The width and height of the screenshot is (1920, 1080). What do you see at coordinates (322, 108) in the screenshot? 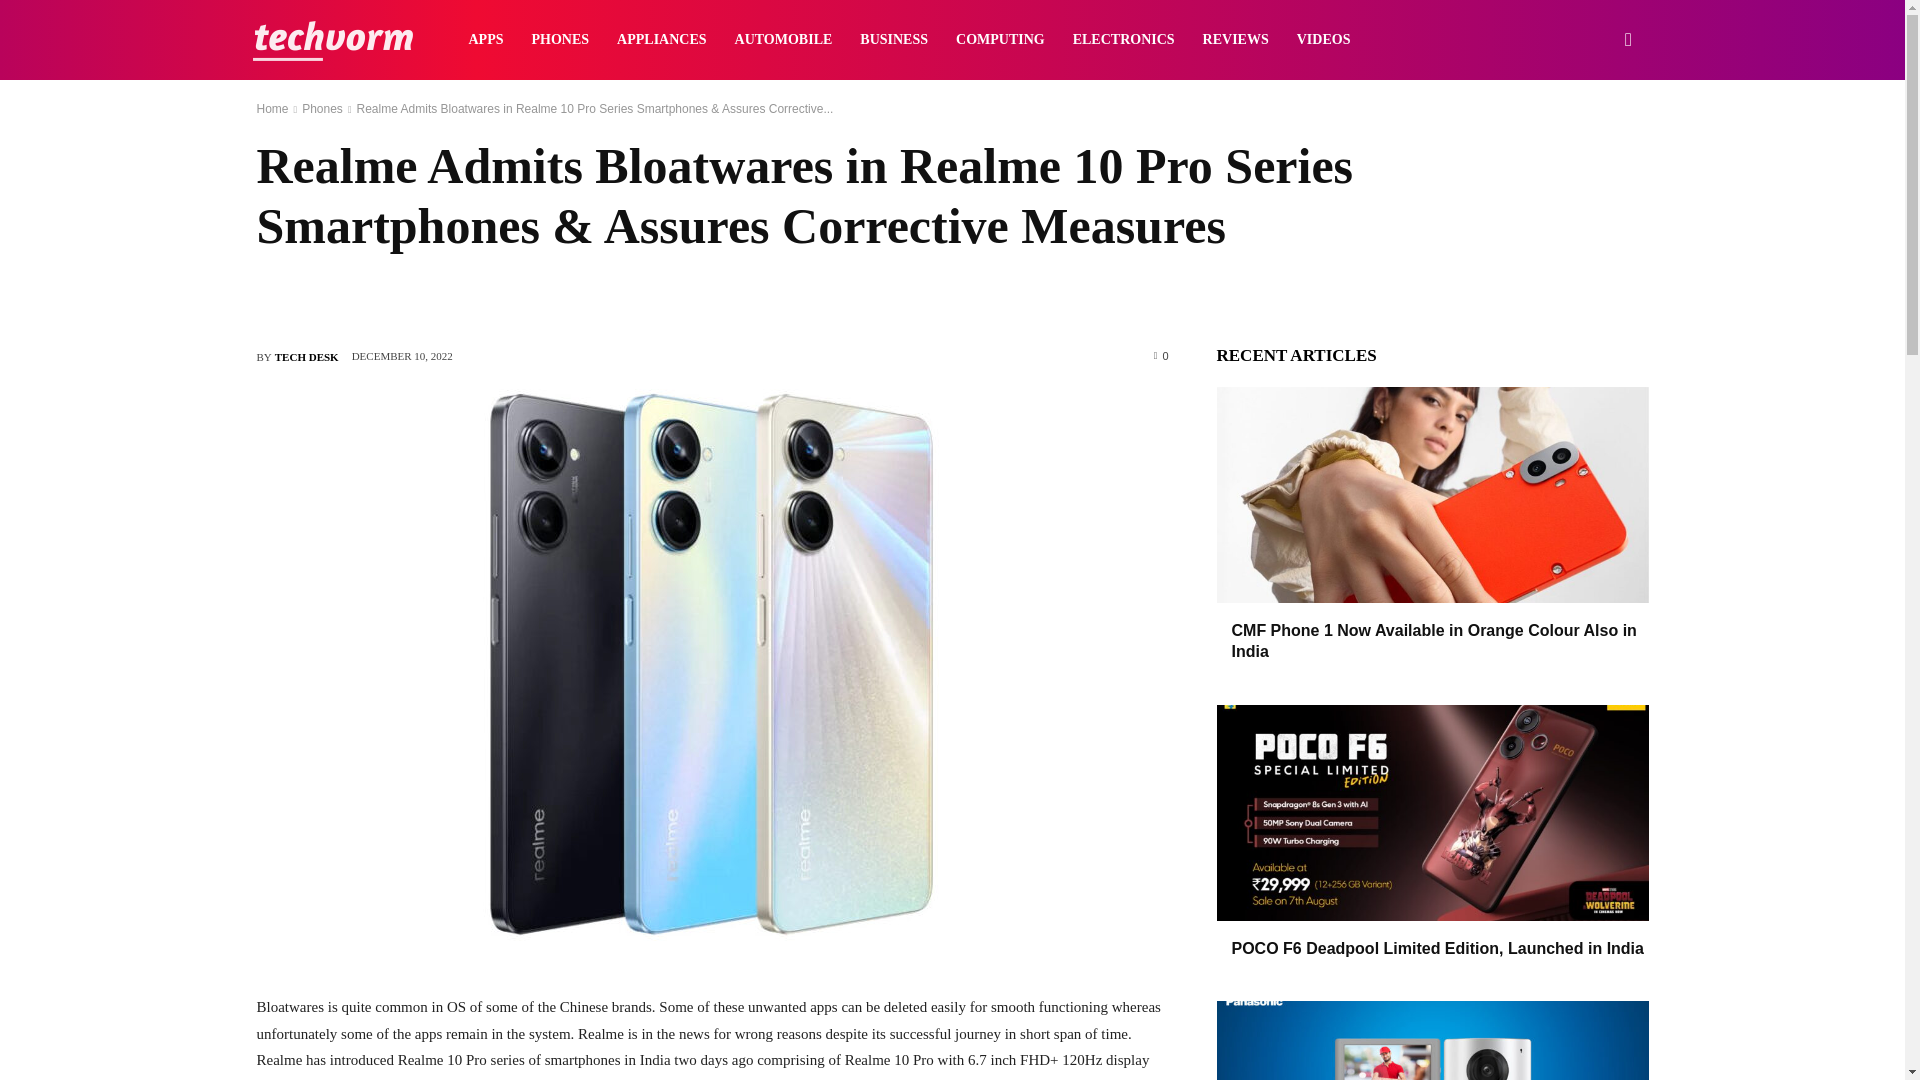
I see `Phones` at bounding box center [322, 108].